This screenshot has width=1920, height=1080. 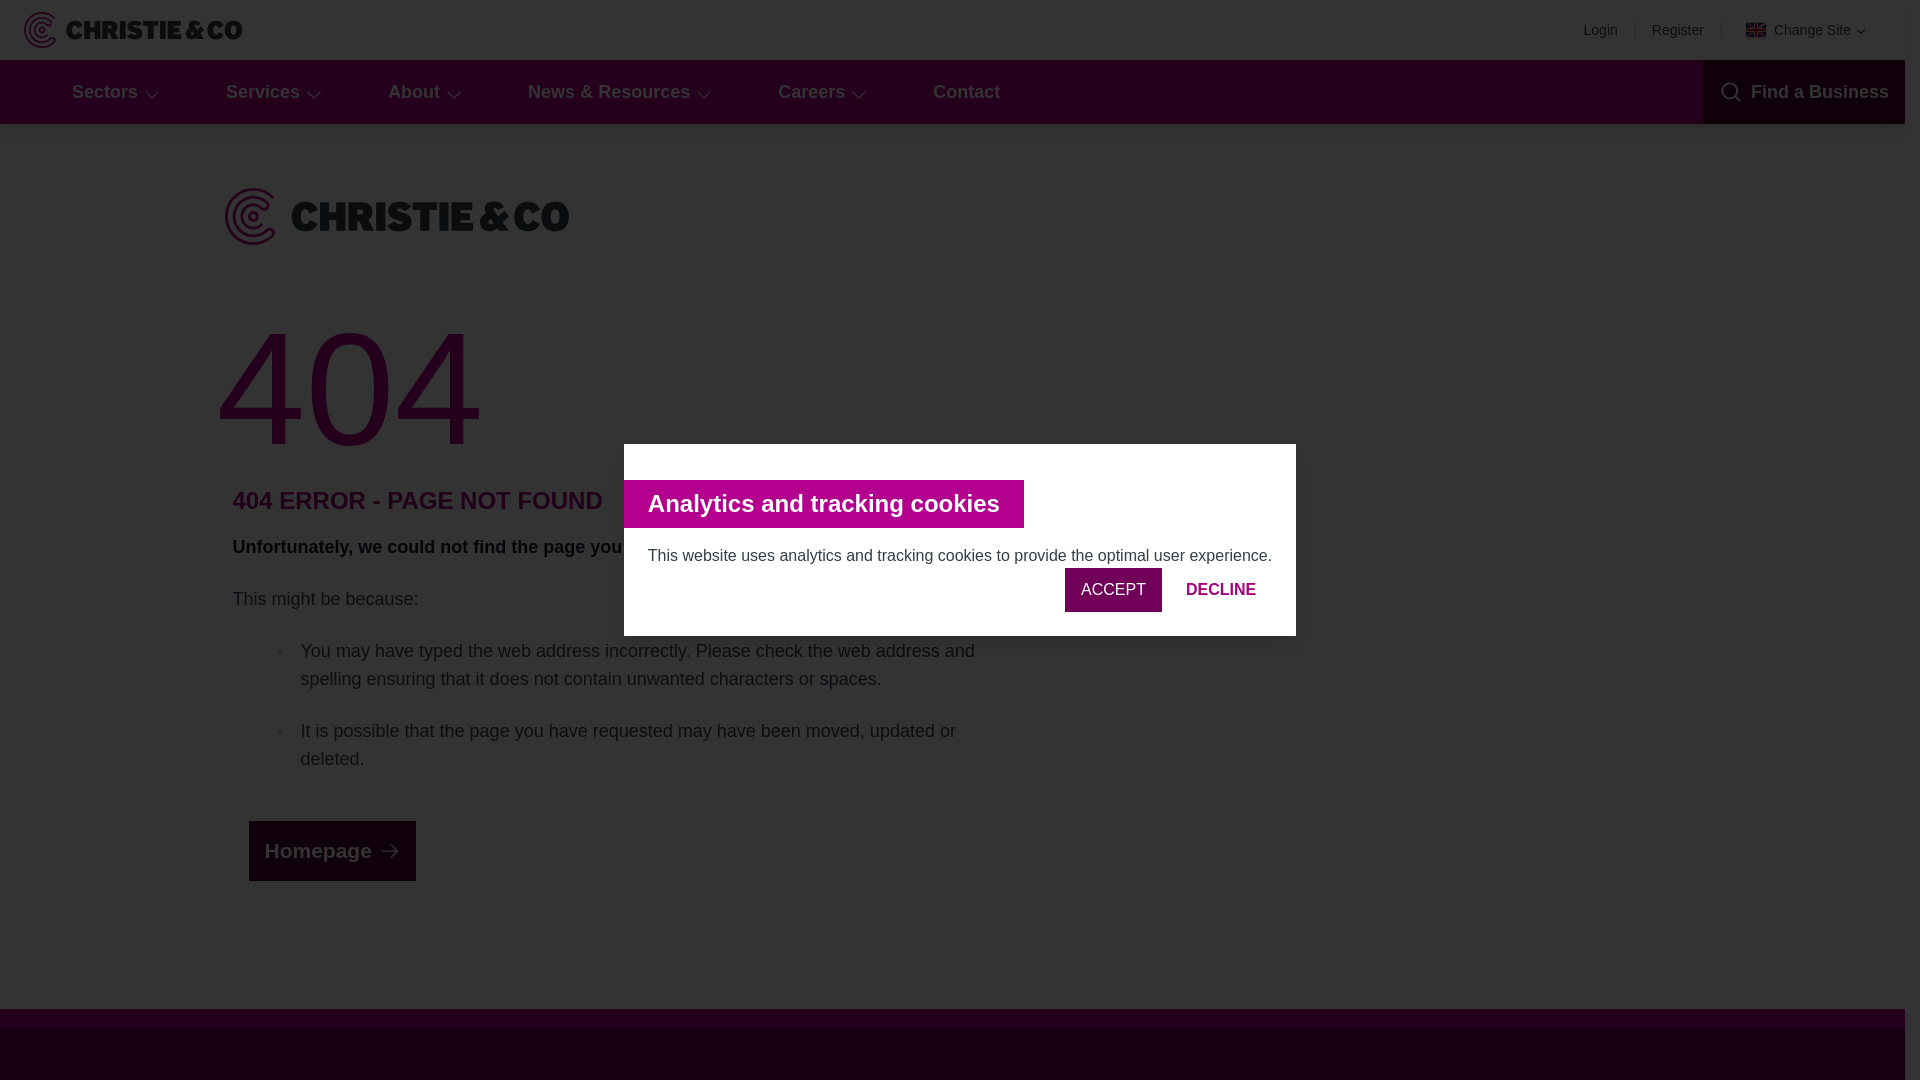 I want to click on About, so click(x=422, y=92).